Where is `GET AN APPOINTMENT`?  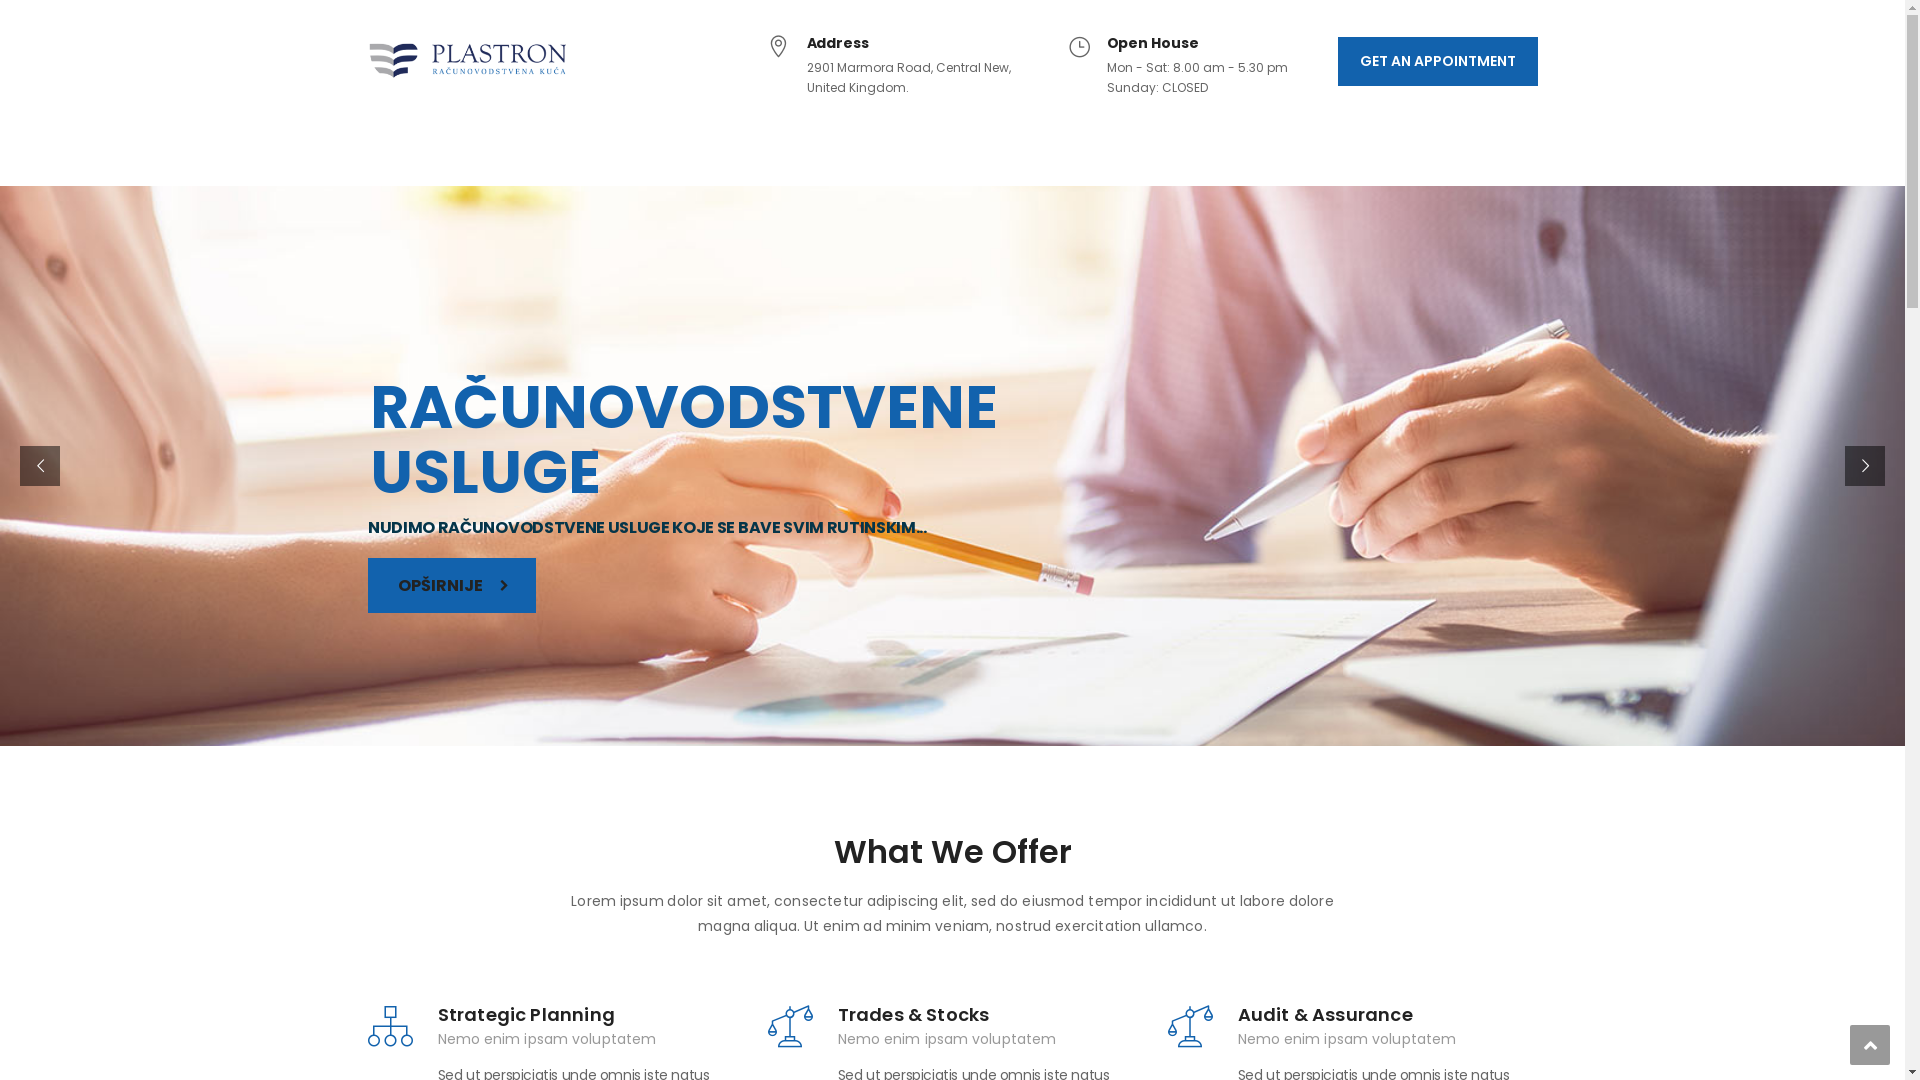 GET AN APPOINTMENT is located at coordinates (1438, 62).